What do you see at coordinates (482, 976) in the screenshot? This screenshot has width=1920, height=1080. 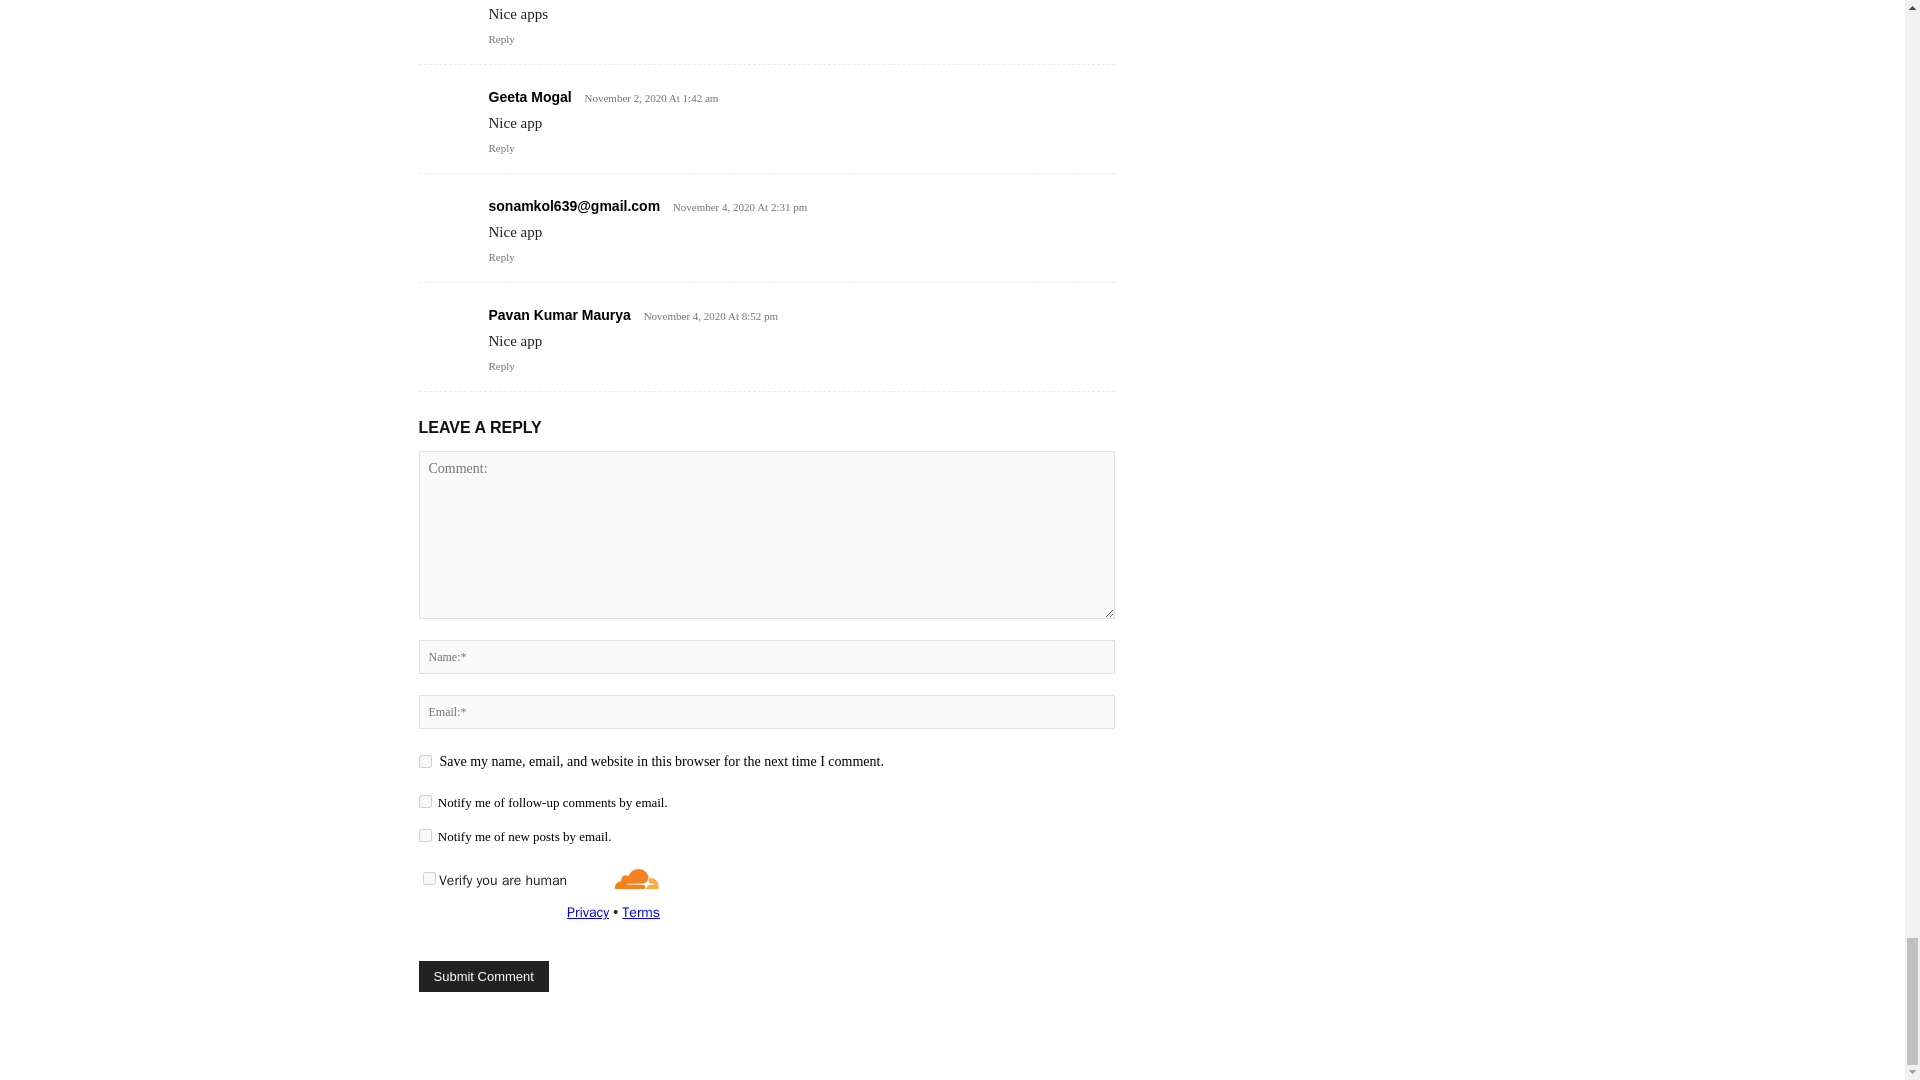 I see `Submit Comment` at bounding box center [482, 976].